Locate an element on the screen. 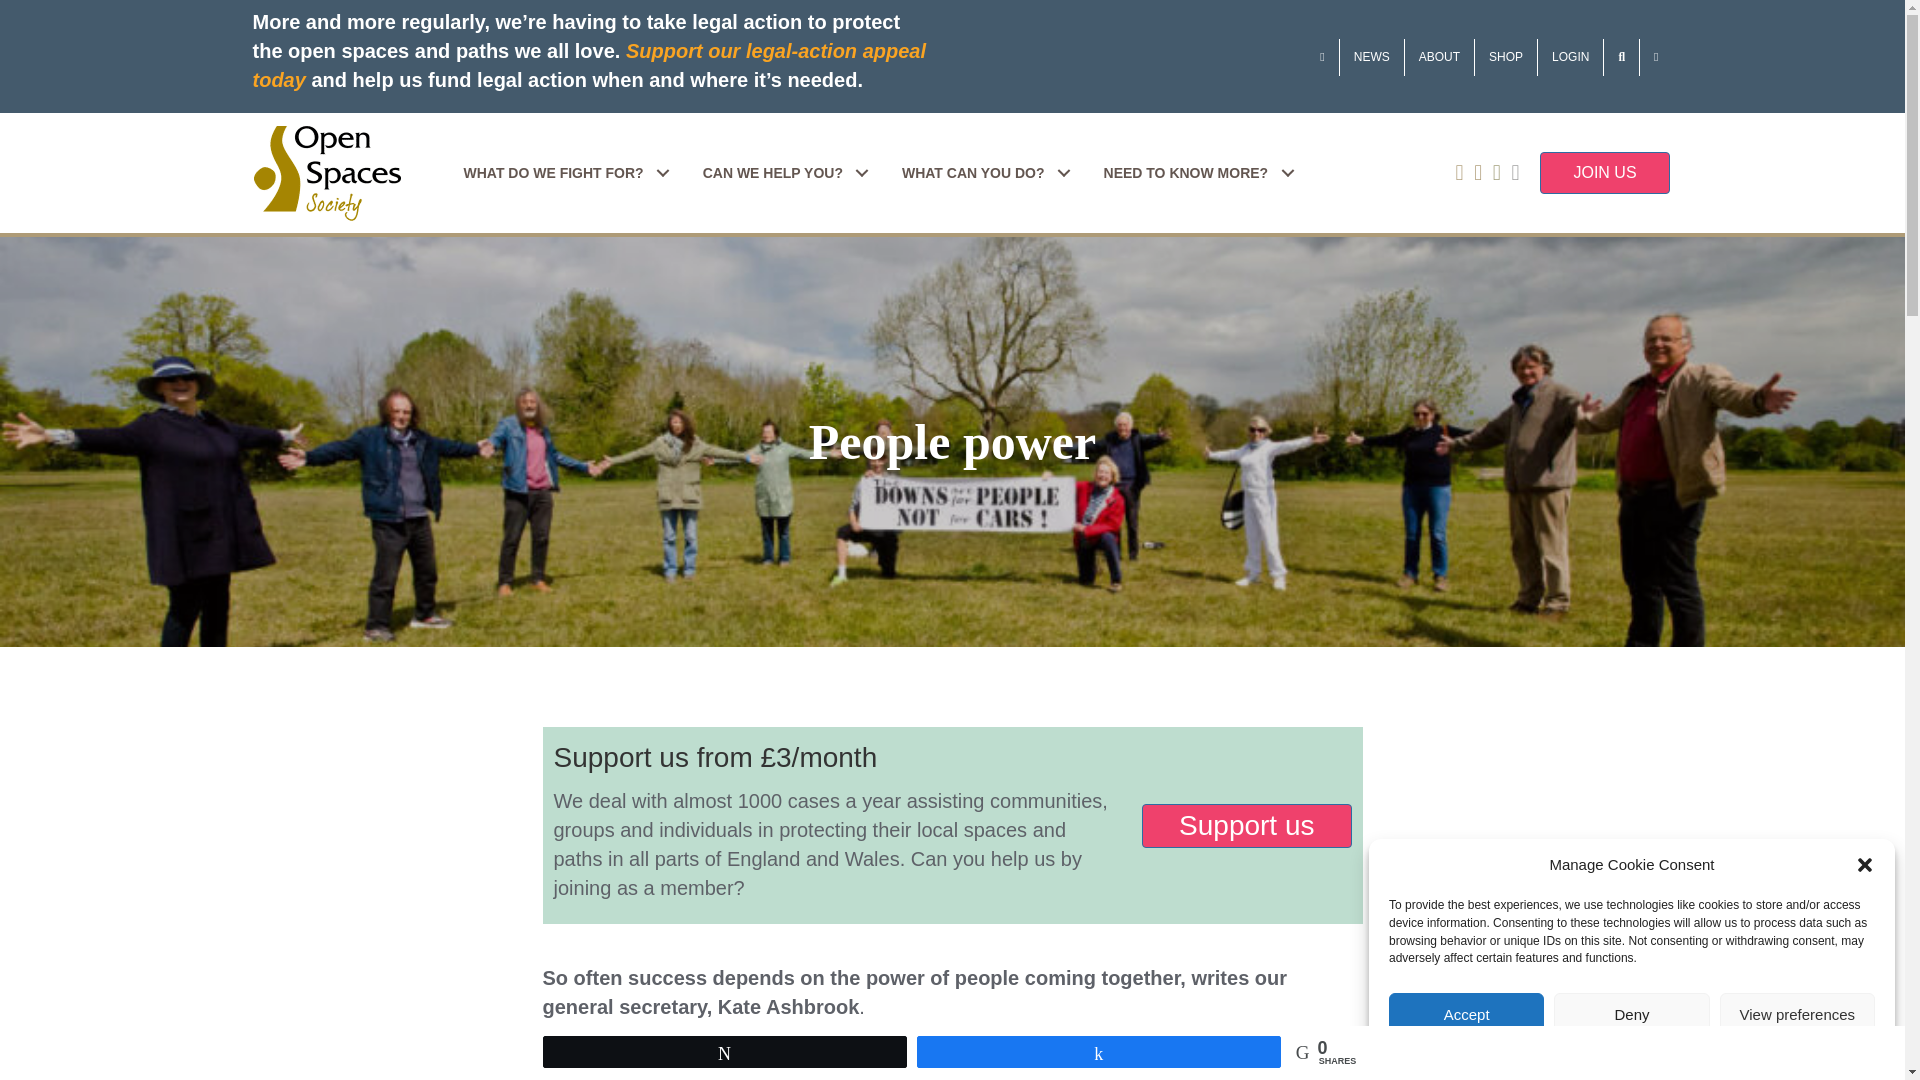 This screenshot has width=1920, height=1080. SHOP is located at coordinates (1506, 56).